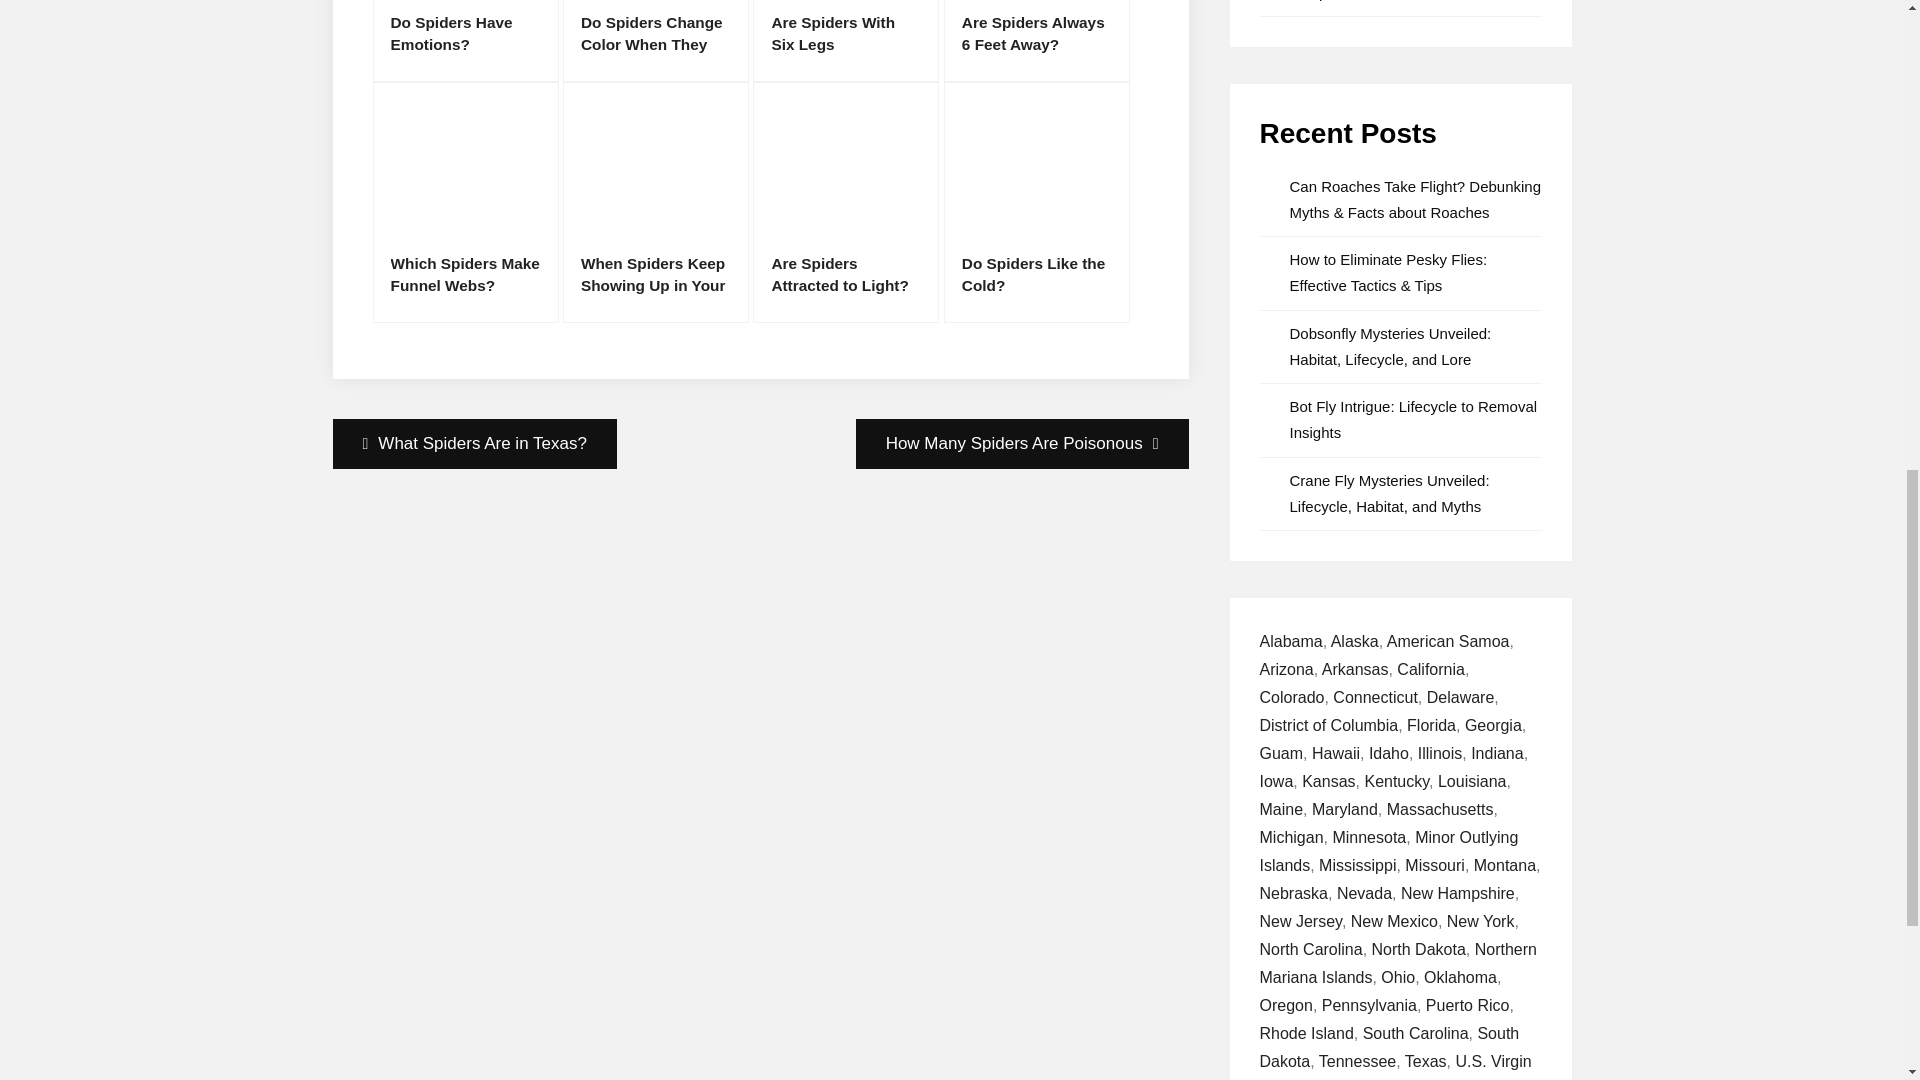  Describe the element at coordinates (655, 41) in the screenshot. I see `Do Spiders Change Color When They Die?` at that location.